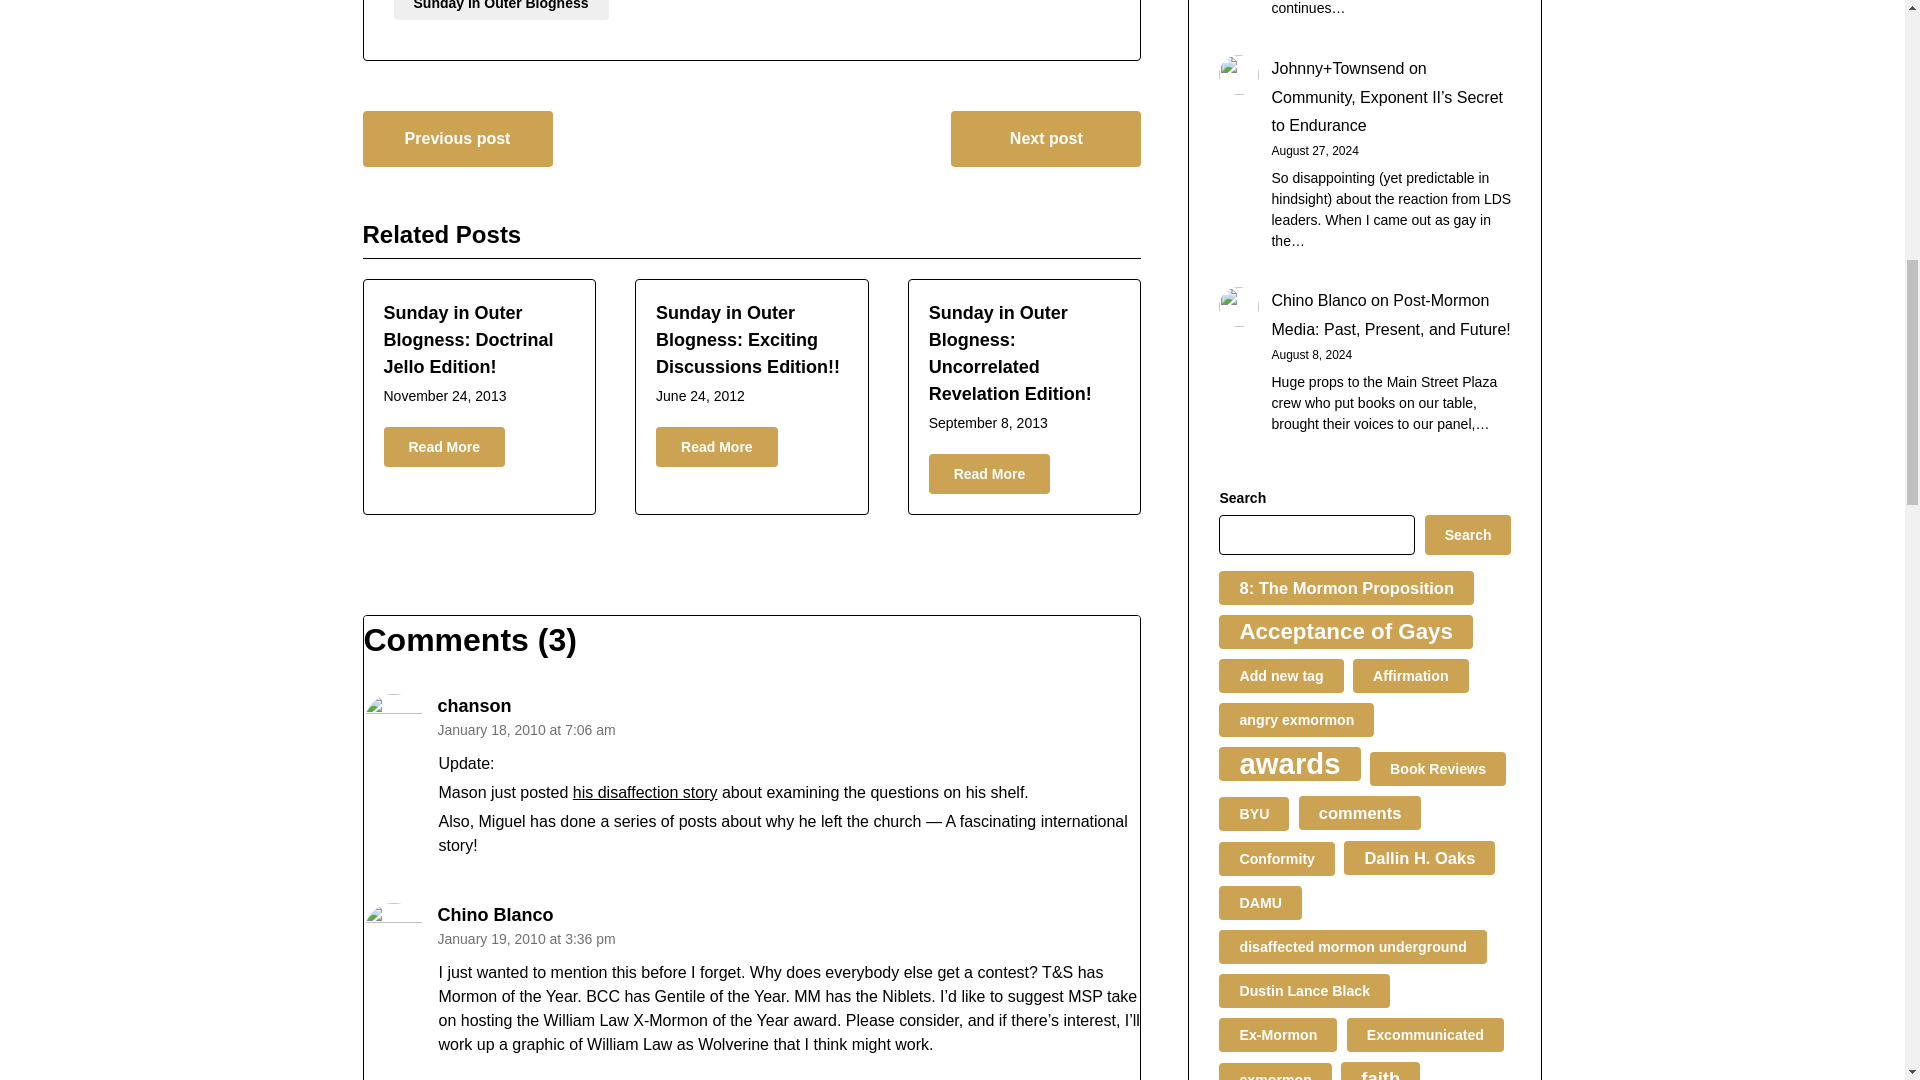  I want to click on November 24, 2013, so click(445, 395).